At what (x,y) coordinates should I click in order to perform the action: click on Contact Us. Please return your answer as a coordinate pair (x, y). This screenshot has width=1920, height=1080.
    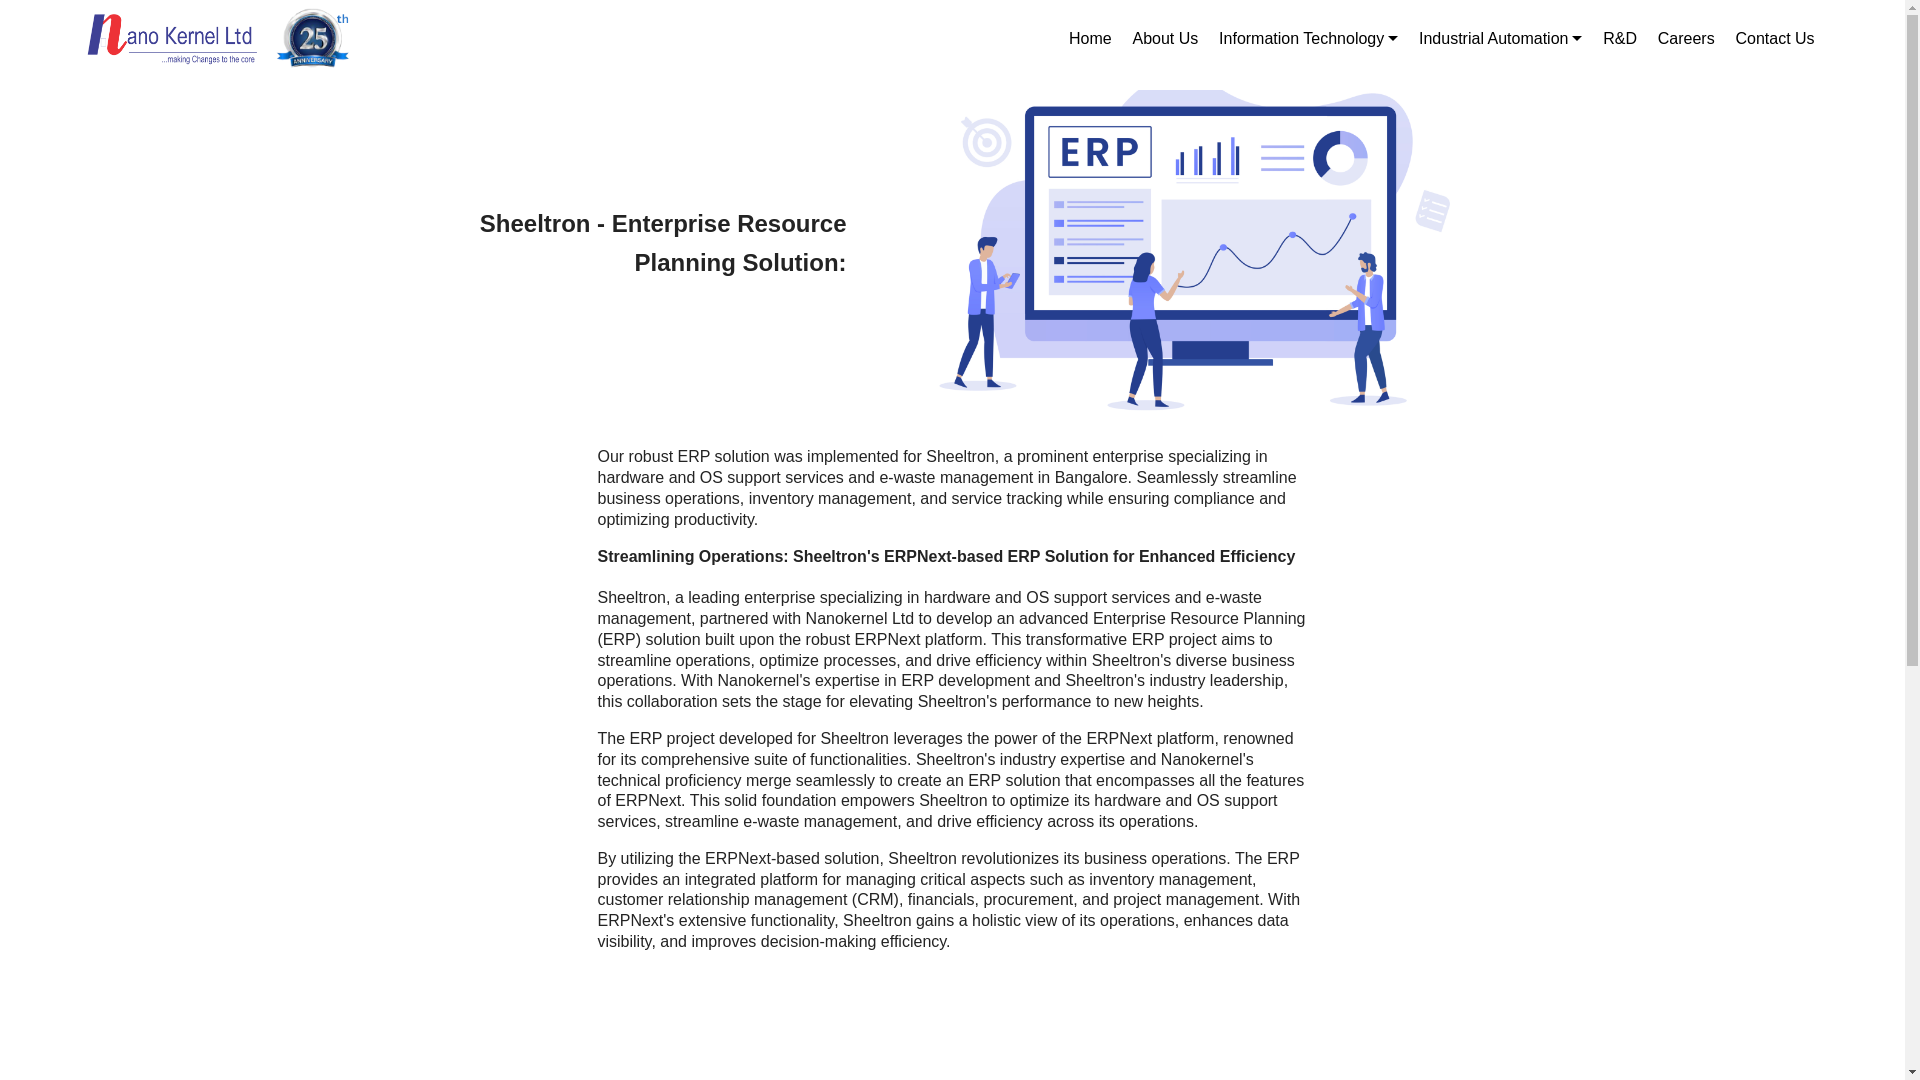
    Looking at the image, I should click on (1774, 38).